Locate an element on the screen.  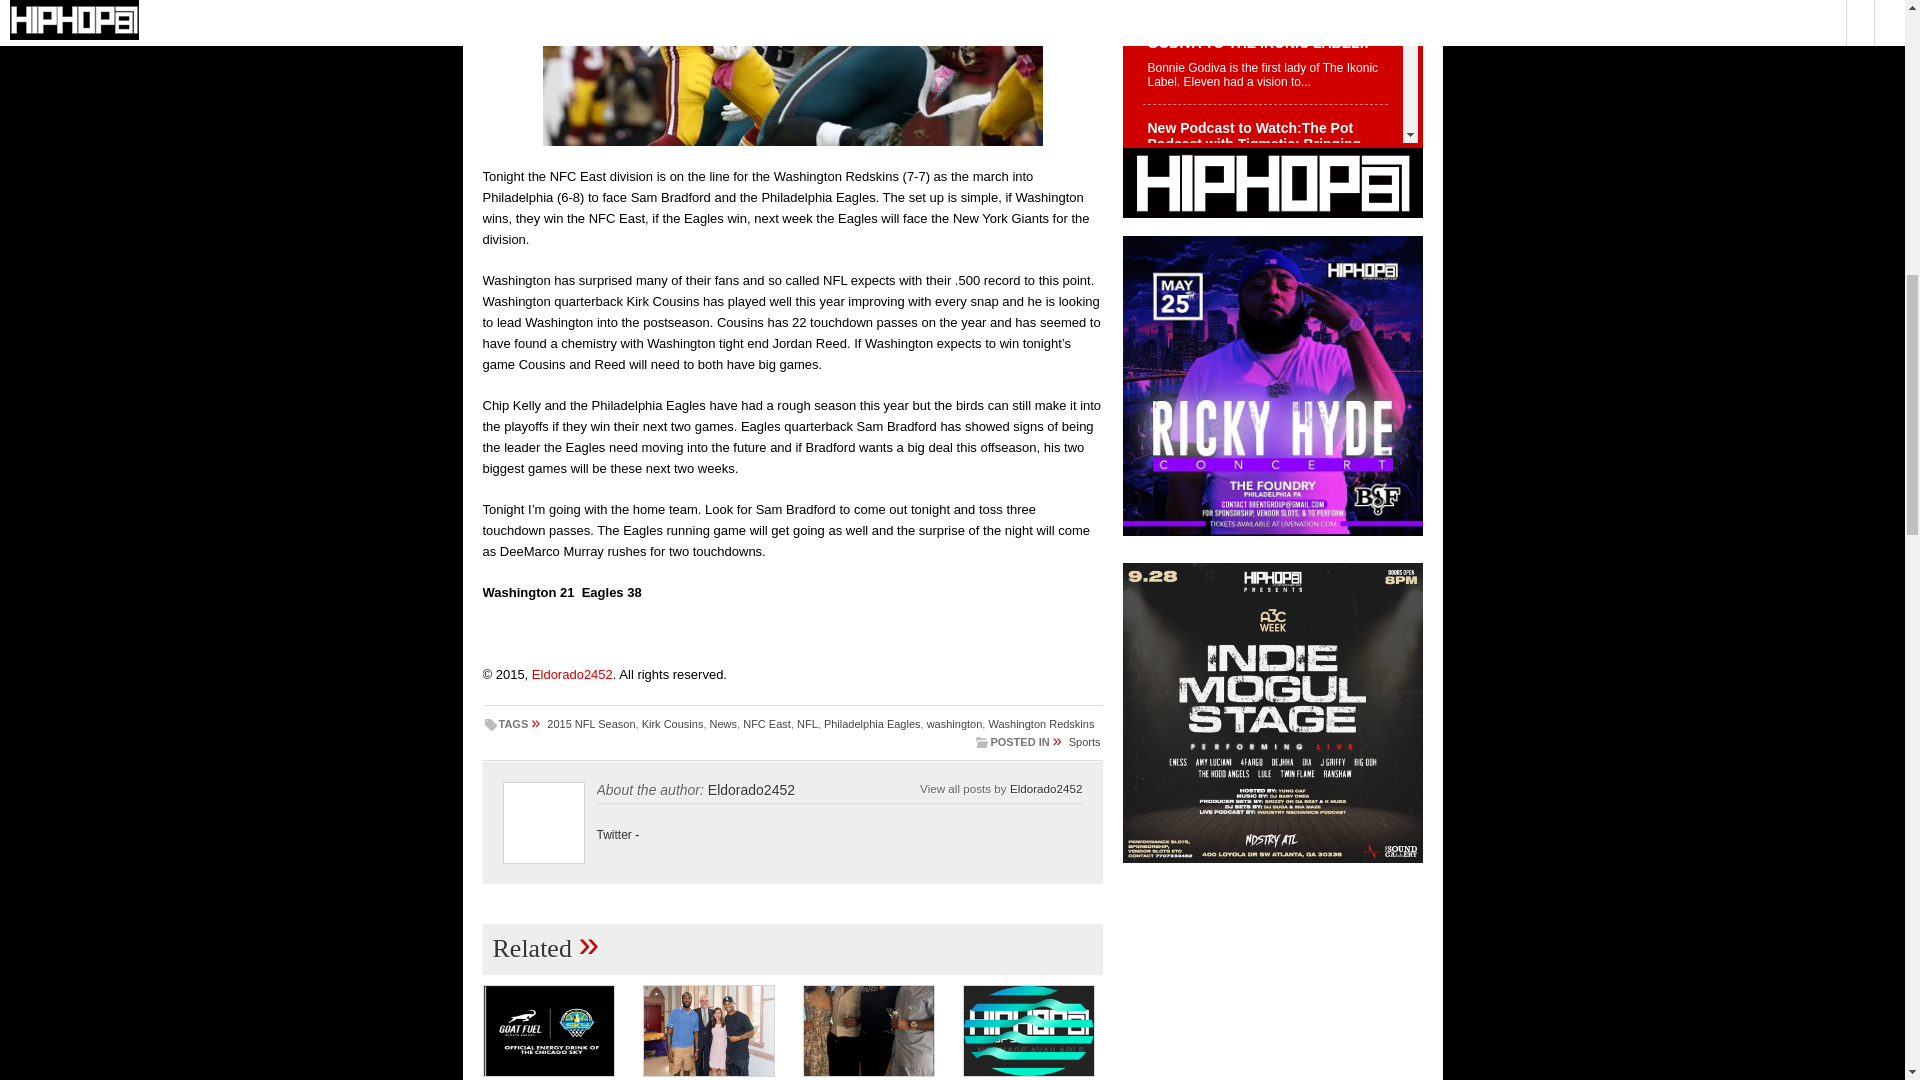
ELEVEN WELCOMES BONNIE GODIVA TO THE IKONIC LABEL!! is located at coordinates (1264, 54).